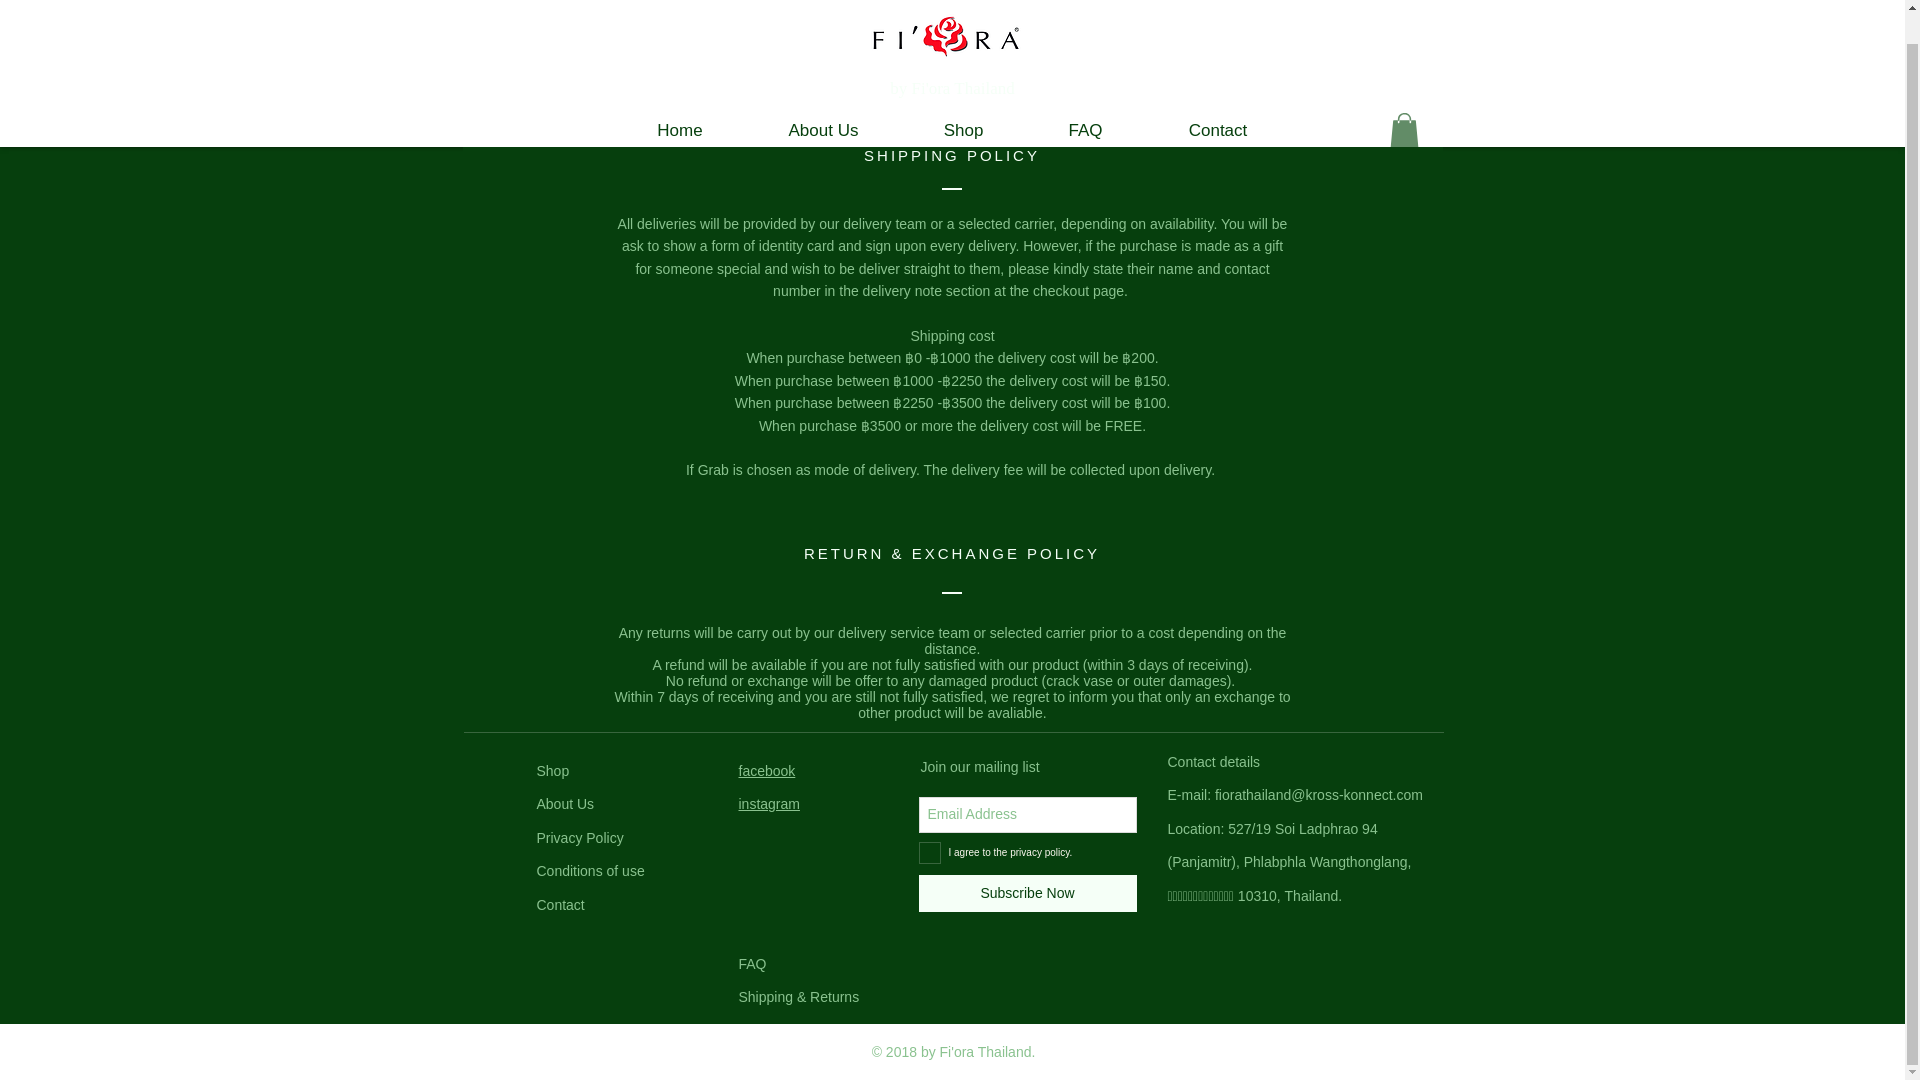 The height and width of the screenshot is (1080, 1920). Describe the element at coordinates (589, 870) in the screenshot. I see `Conditions of use` at that location.